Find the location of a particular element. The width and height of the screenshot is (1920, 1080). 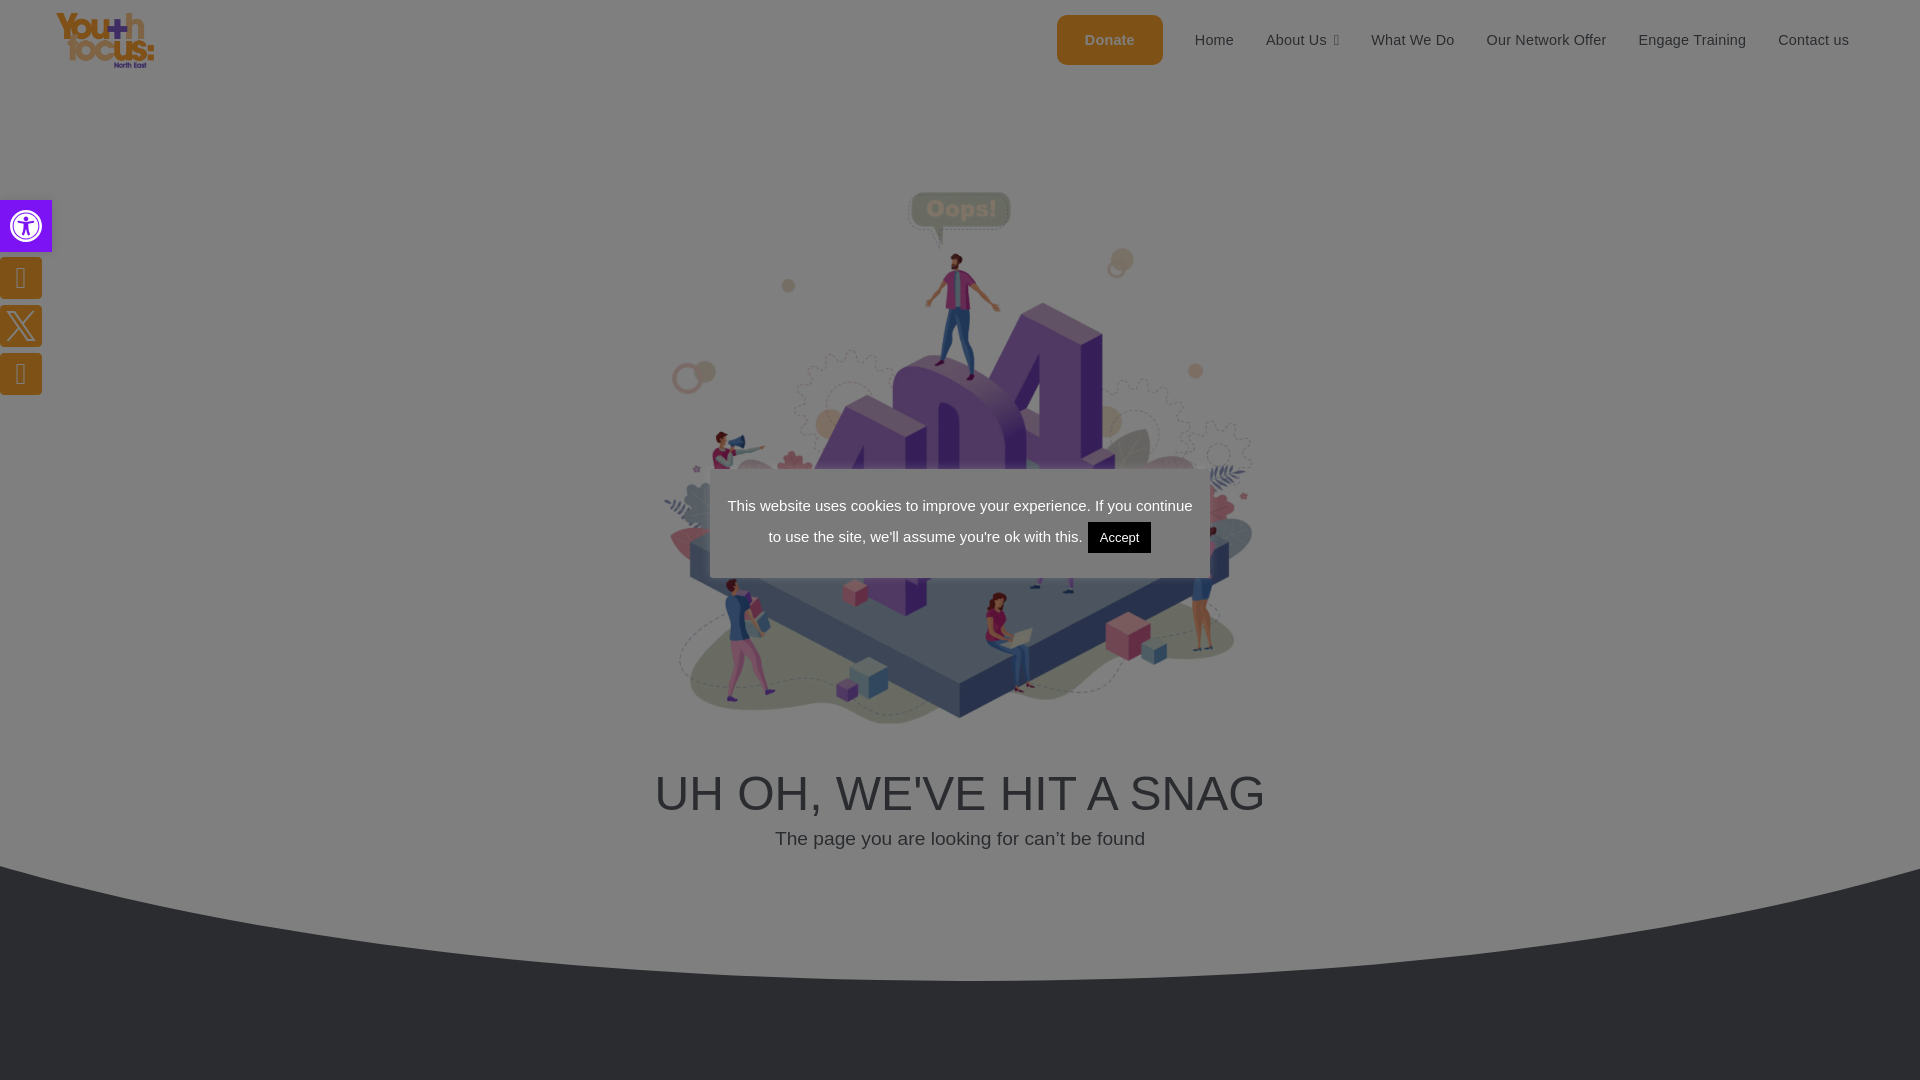

Contact us is located at coordinates (1813, 21).